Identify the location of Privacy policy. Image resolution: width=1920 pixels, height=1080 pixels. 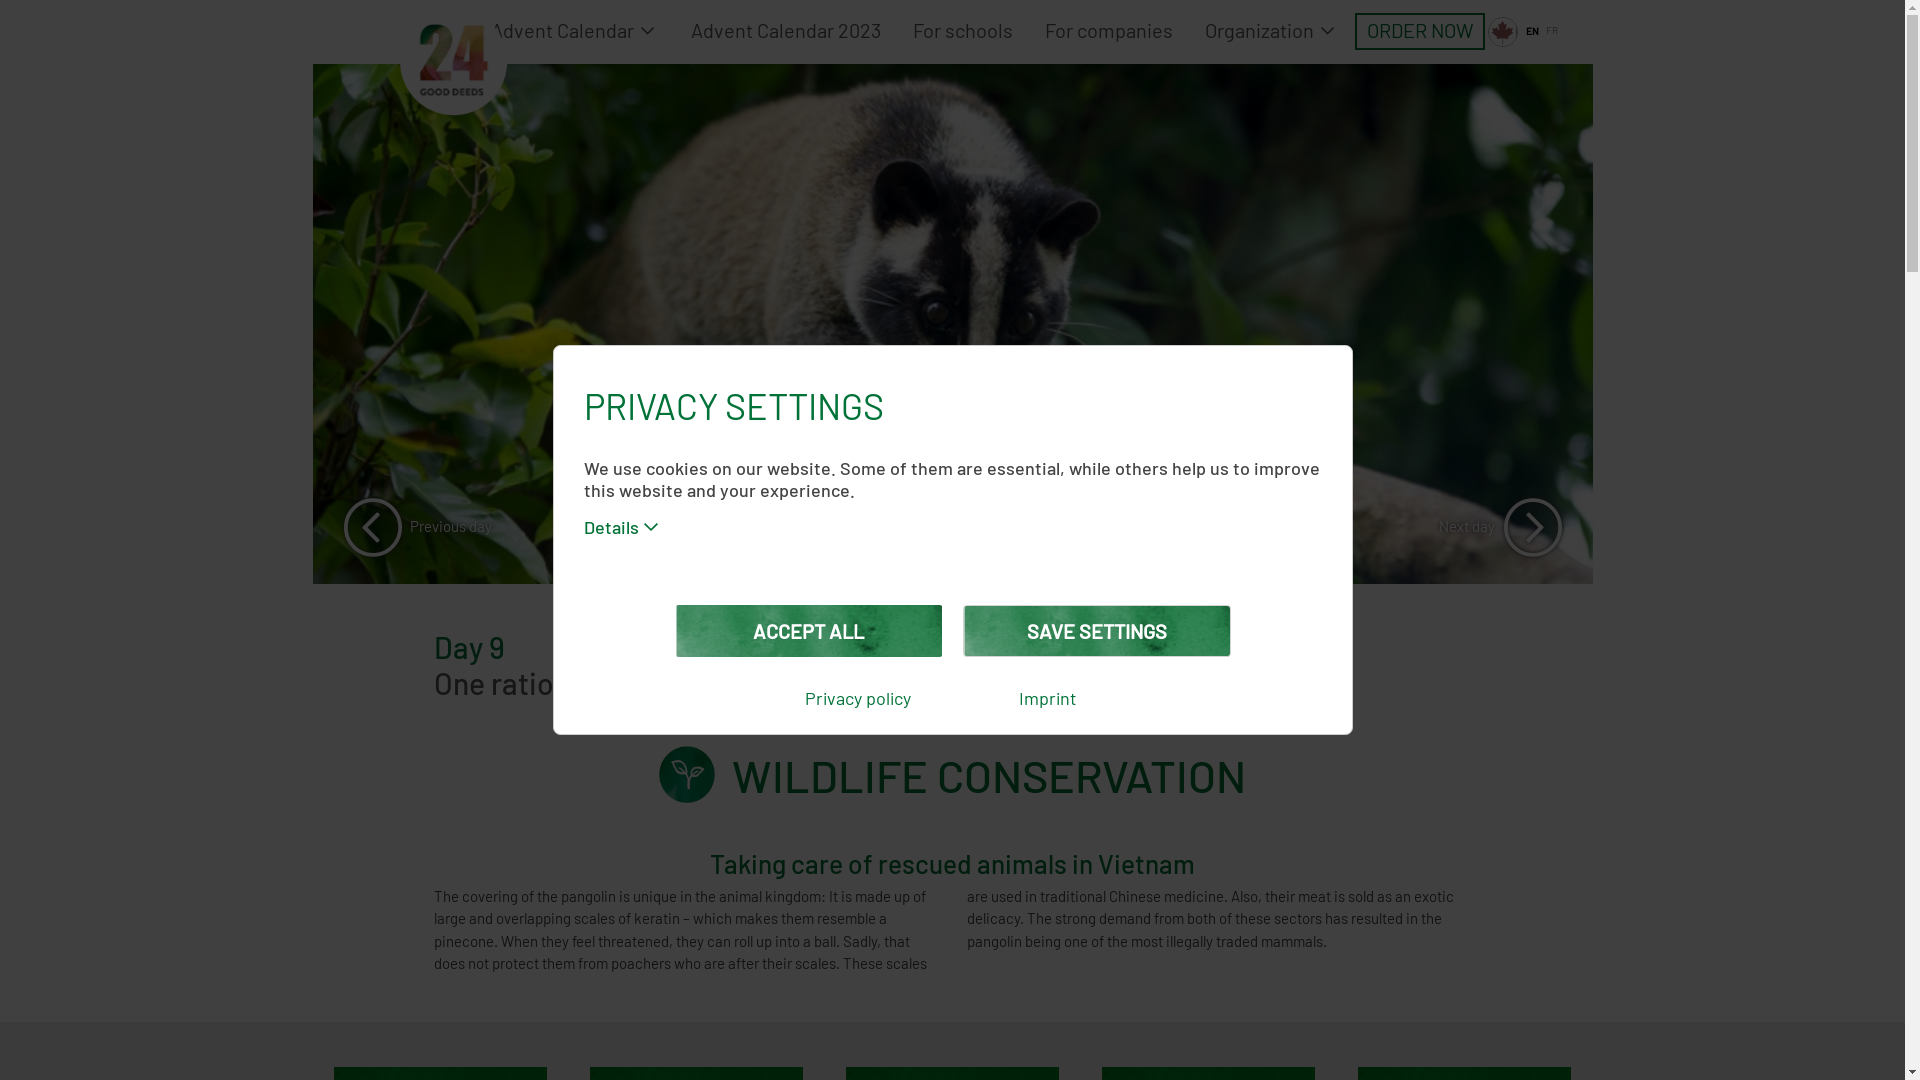
(857, 700).